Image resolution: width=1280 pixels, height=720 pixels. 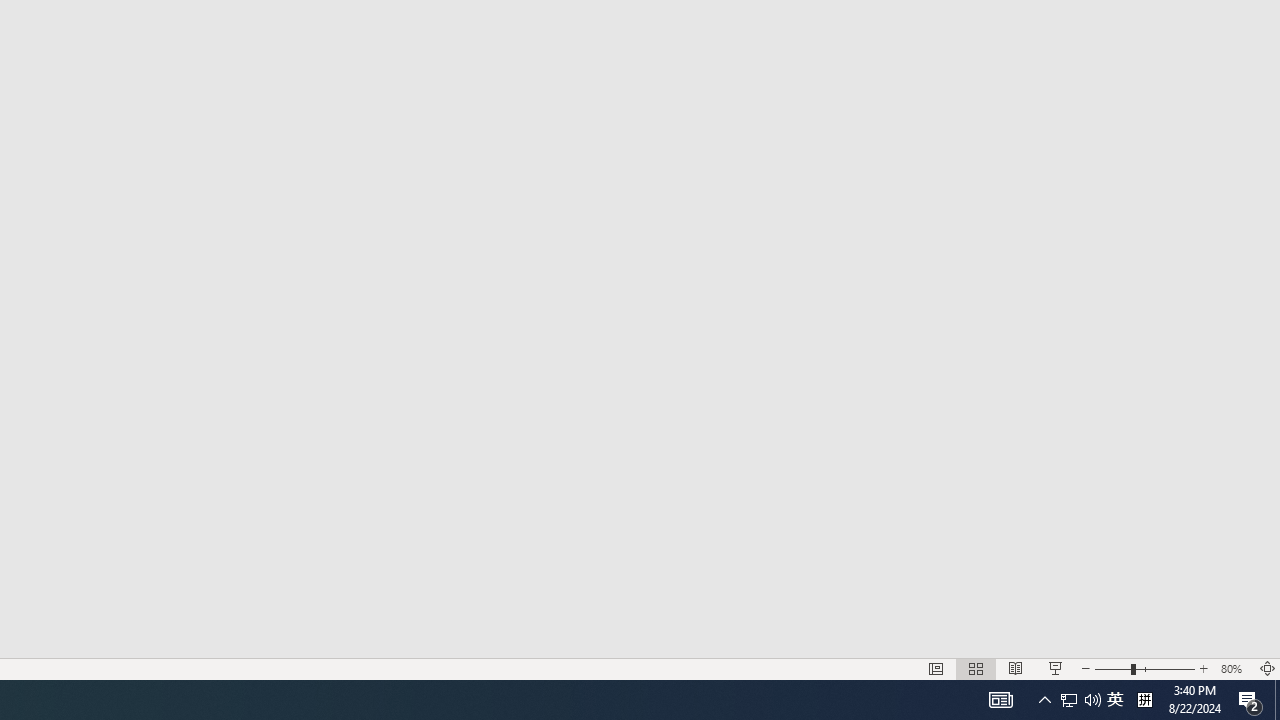 I want to click on AutomationID: 4105, so click(x=1000, y=700).